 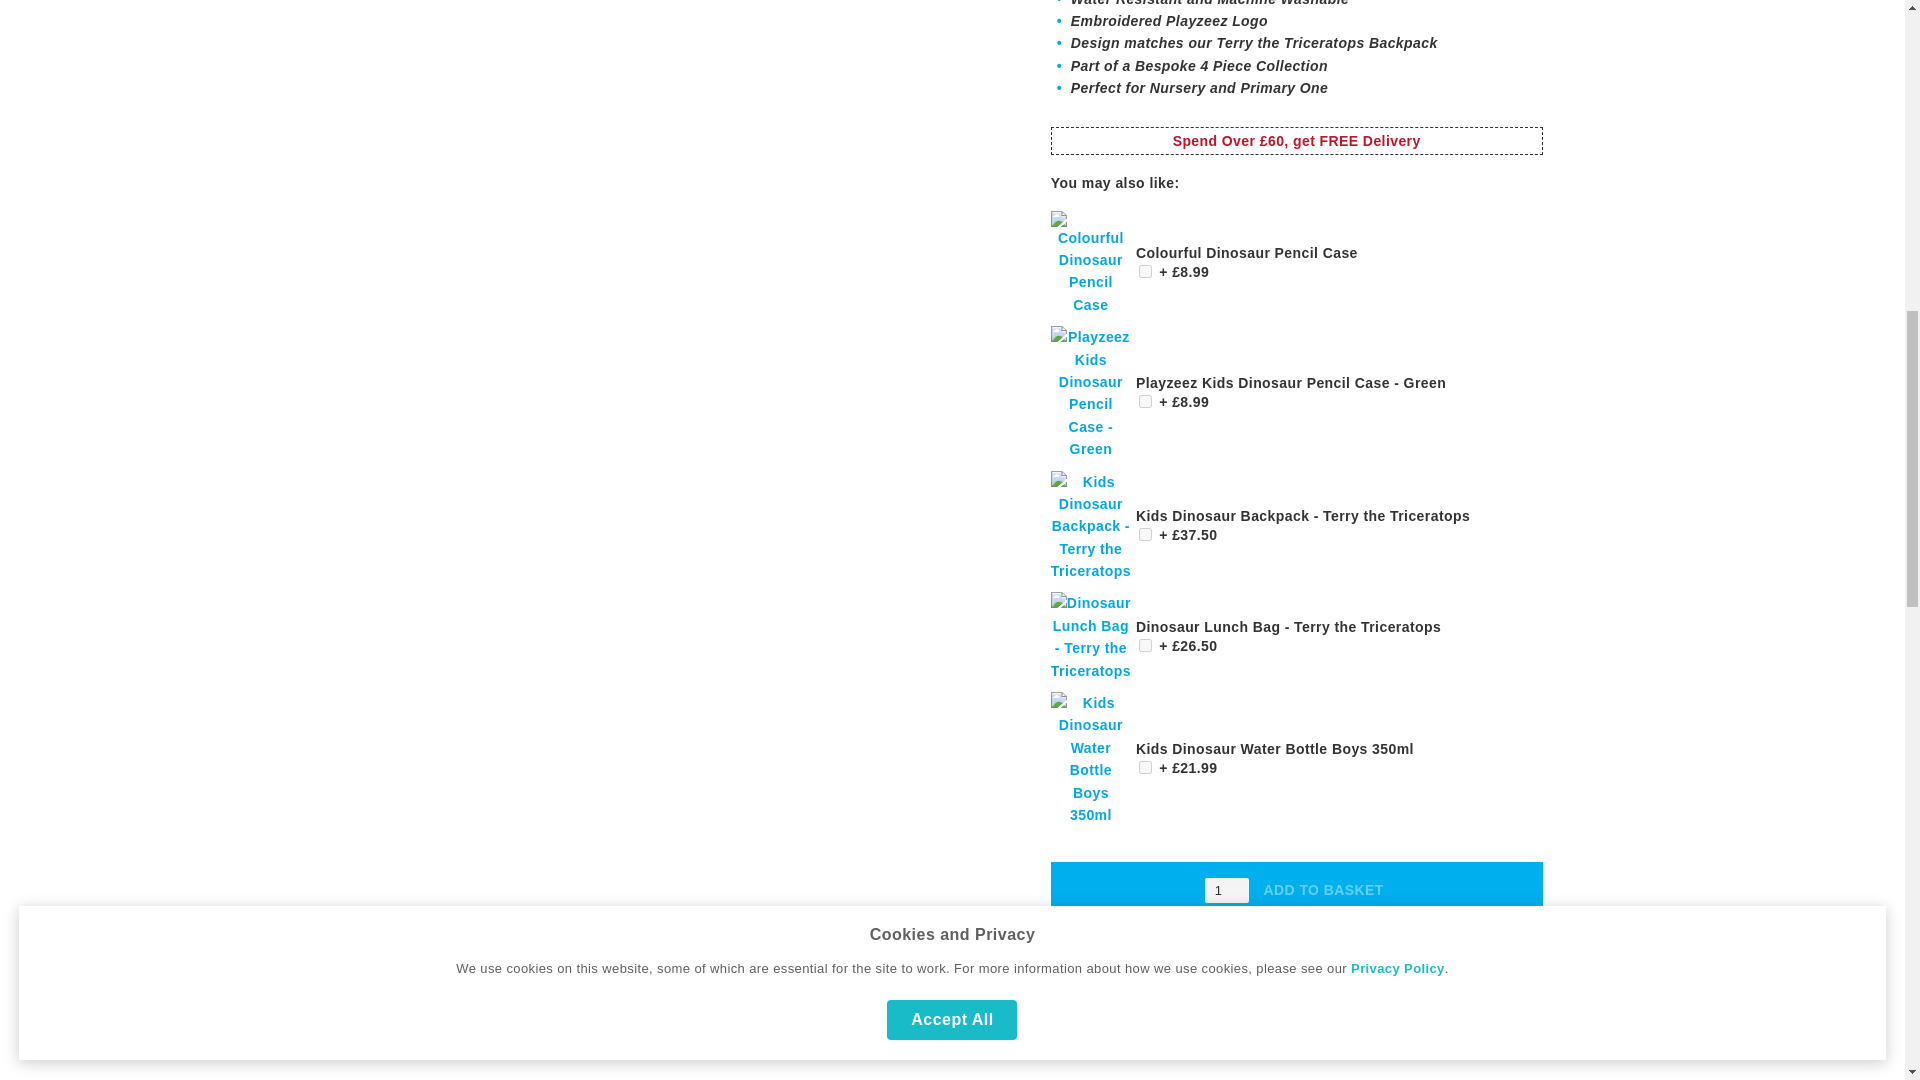 What do you see at coordinates (1206, 994) in the screenshot?
I see `ADD TO WISH LIST` at bounding box center [1206, 994].